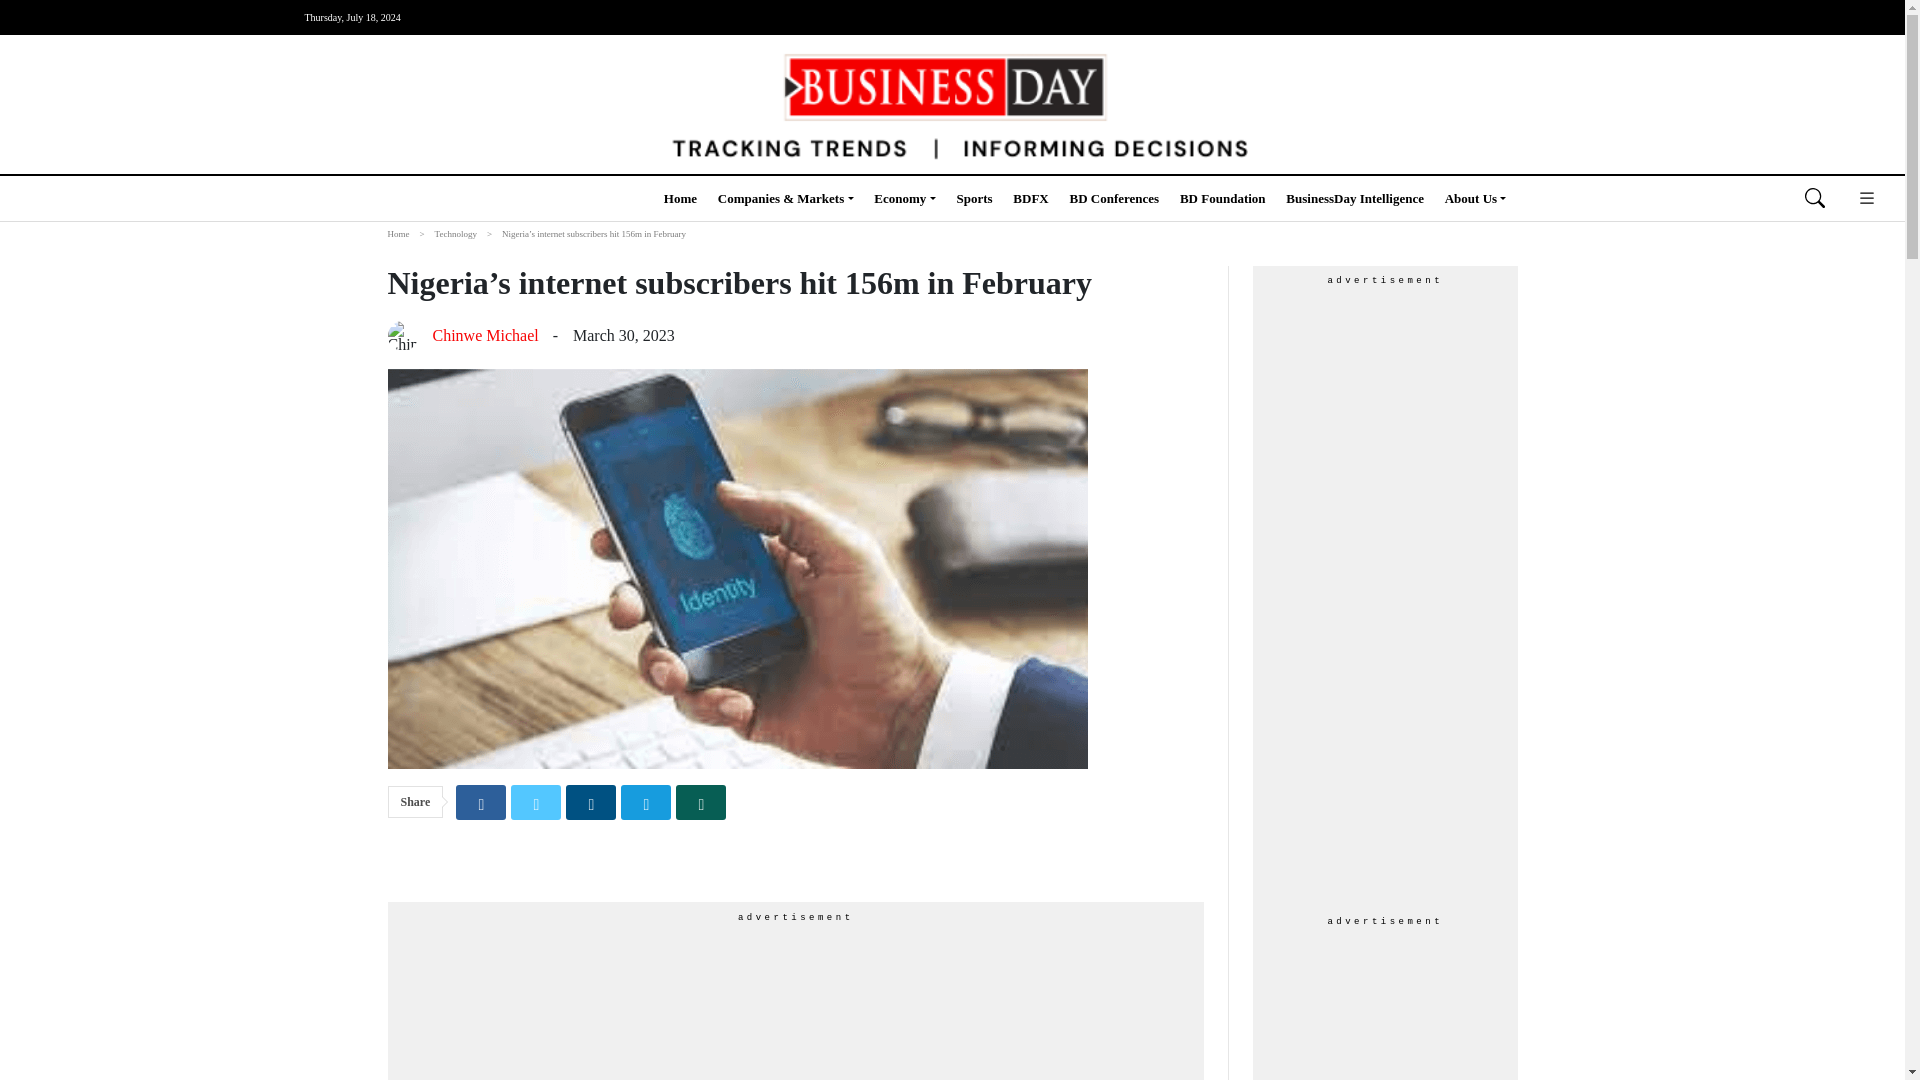 Image resolution: width=1920 pixels, height=1080 pixels. What do you see at coordinates (1476, 198) in the screenshot?
I see `About Us` at bounding box center [1476, 198].